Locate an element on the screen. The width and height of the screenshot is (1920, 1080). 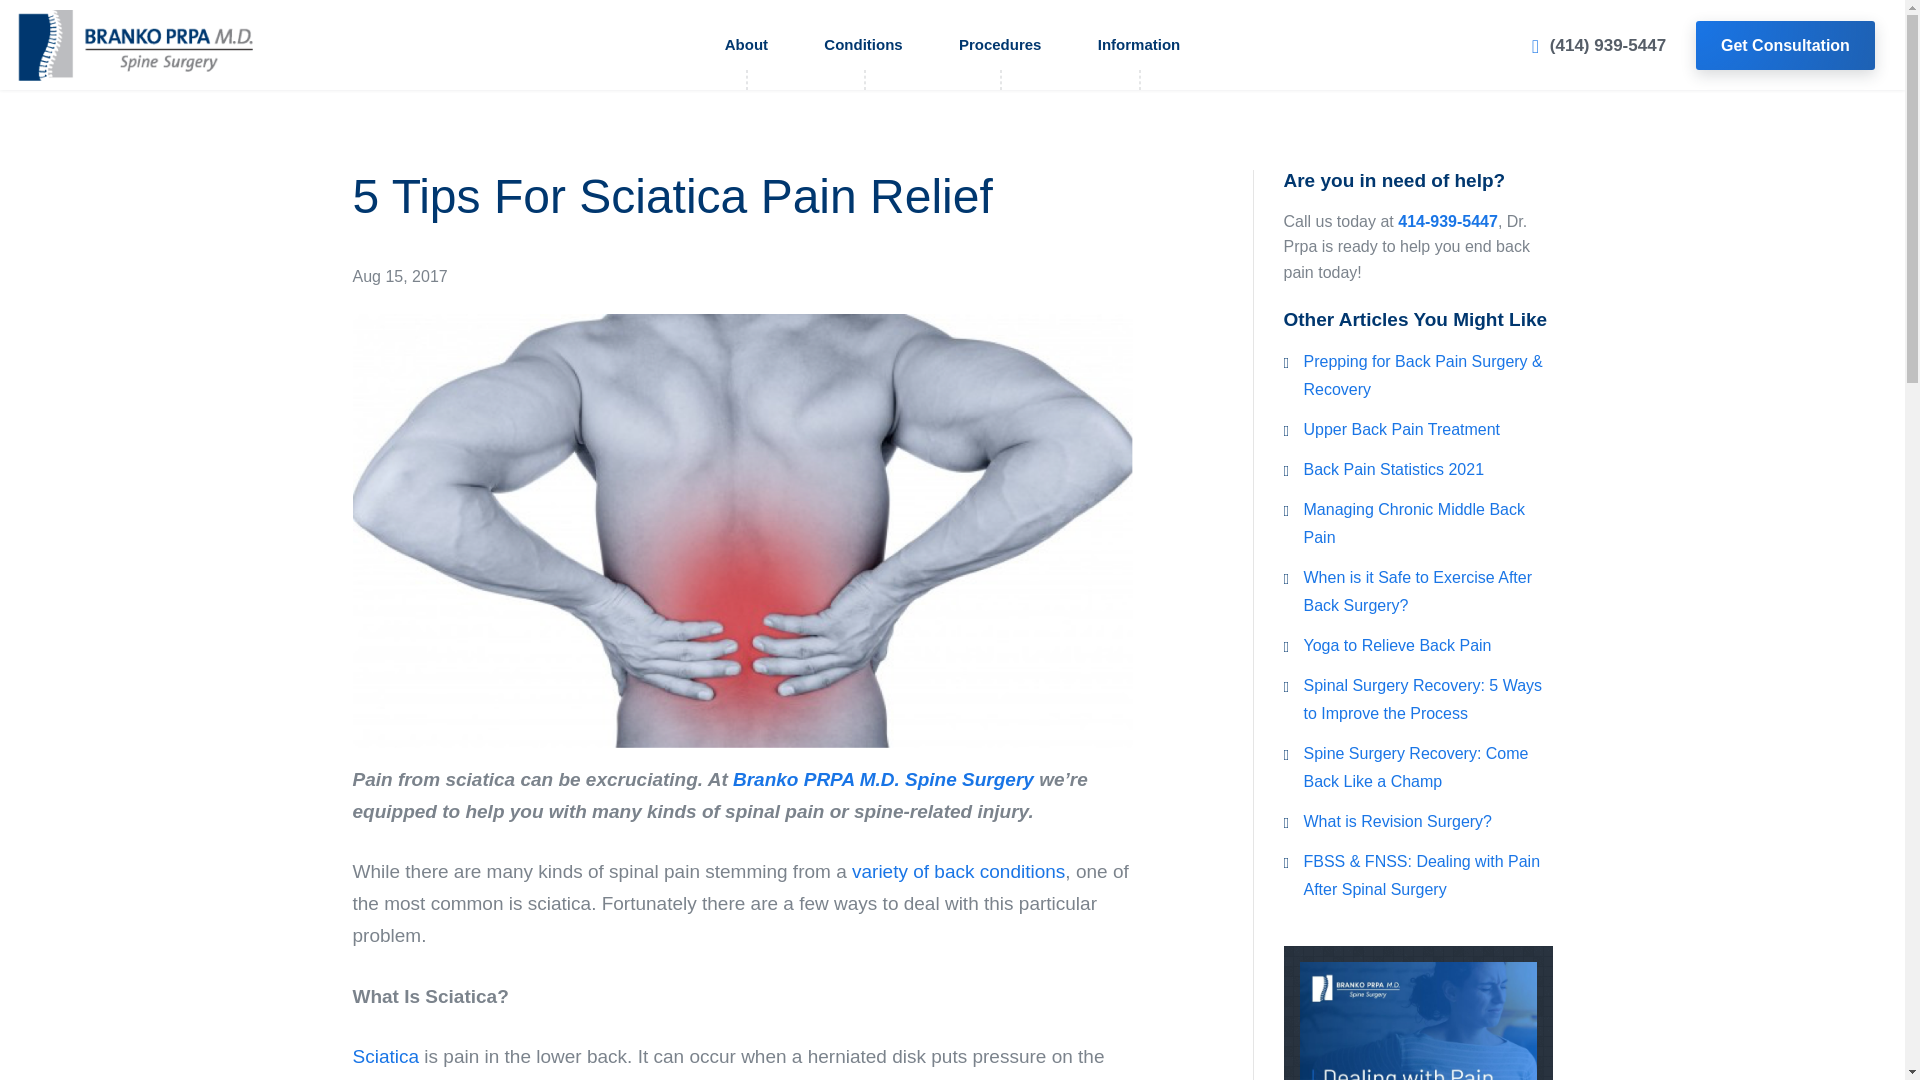
Conditions is located at coordinates (864, 44).